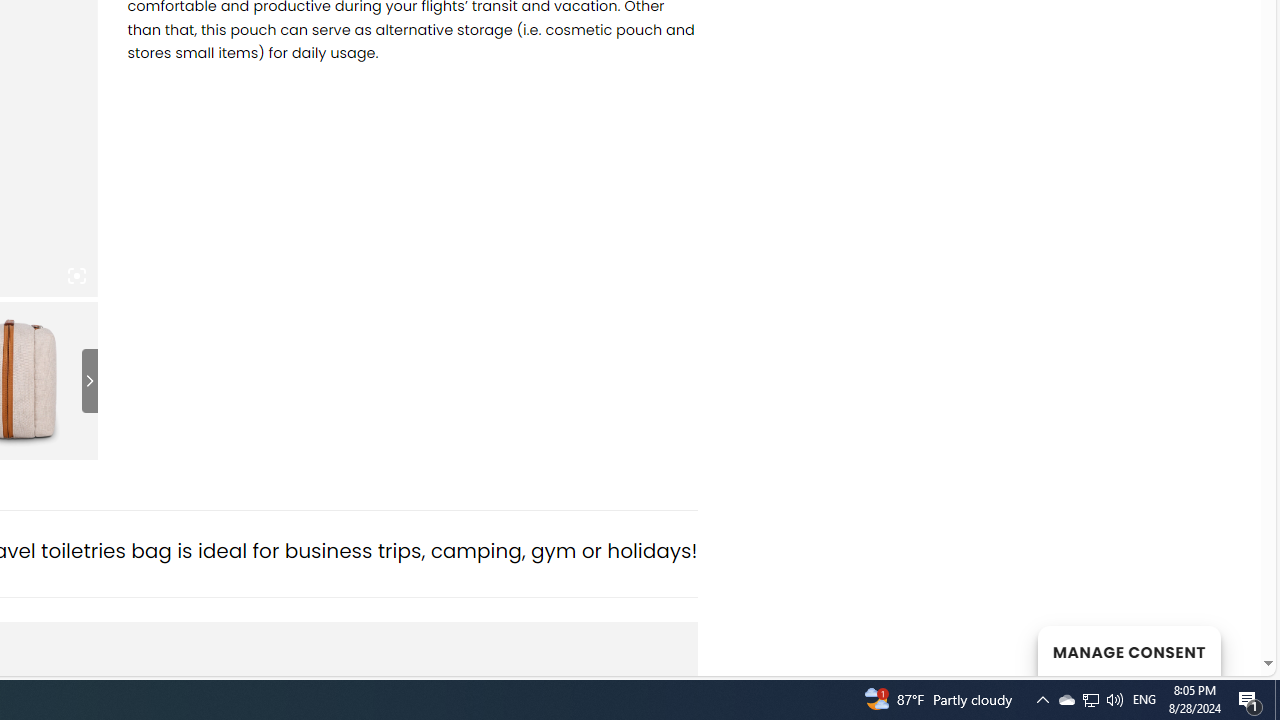 This screenshot has width=1280, height=720. What do you see at coordinates (1128, 650) in the screenshot?
I see `MANAGE CONSENT` at bounding box center [1128, 650].